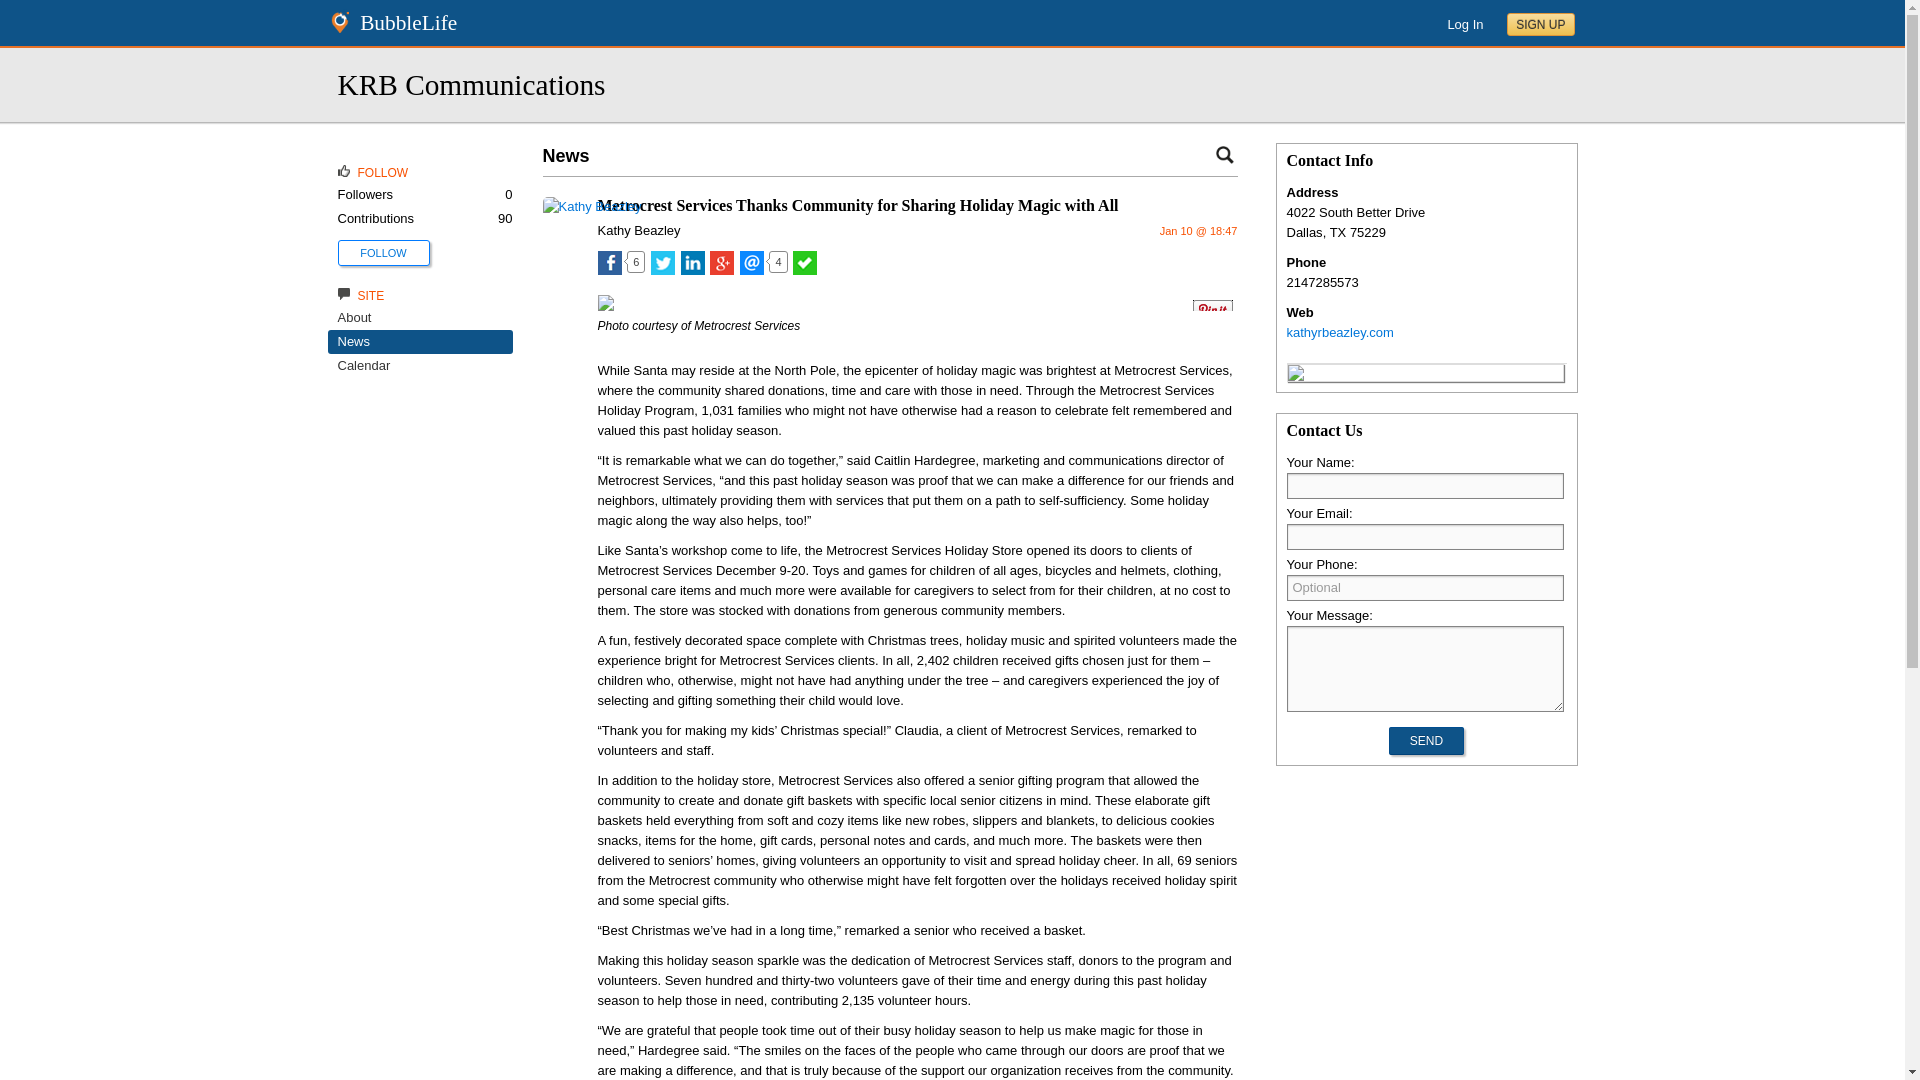  I want to click on Calendar, so click(364, 364).